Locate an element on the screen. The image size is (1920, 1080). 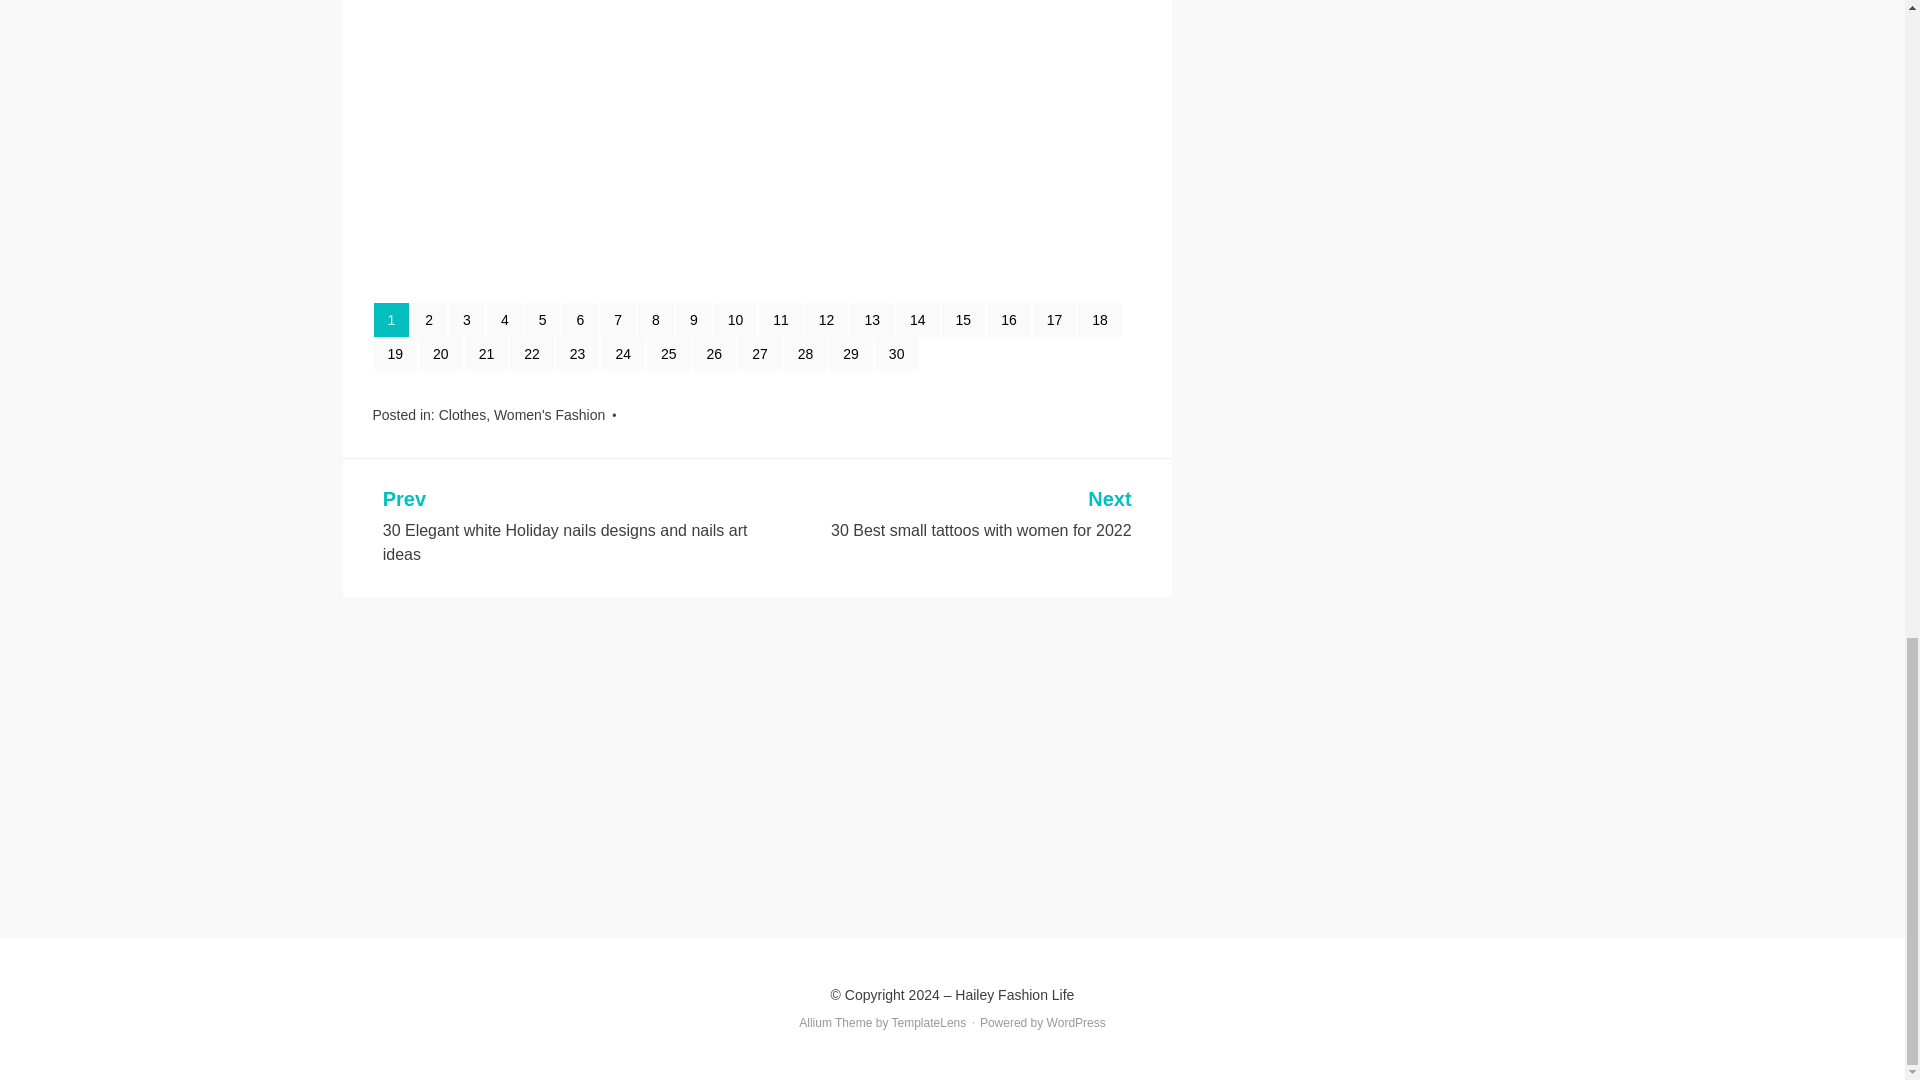
7 is located at coordinates (617, 320).